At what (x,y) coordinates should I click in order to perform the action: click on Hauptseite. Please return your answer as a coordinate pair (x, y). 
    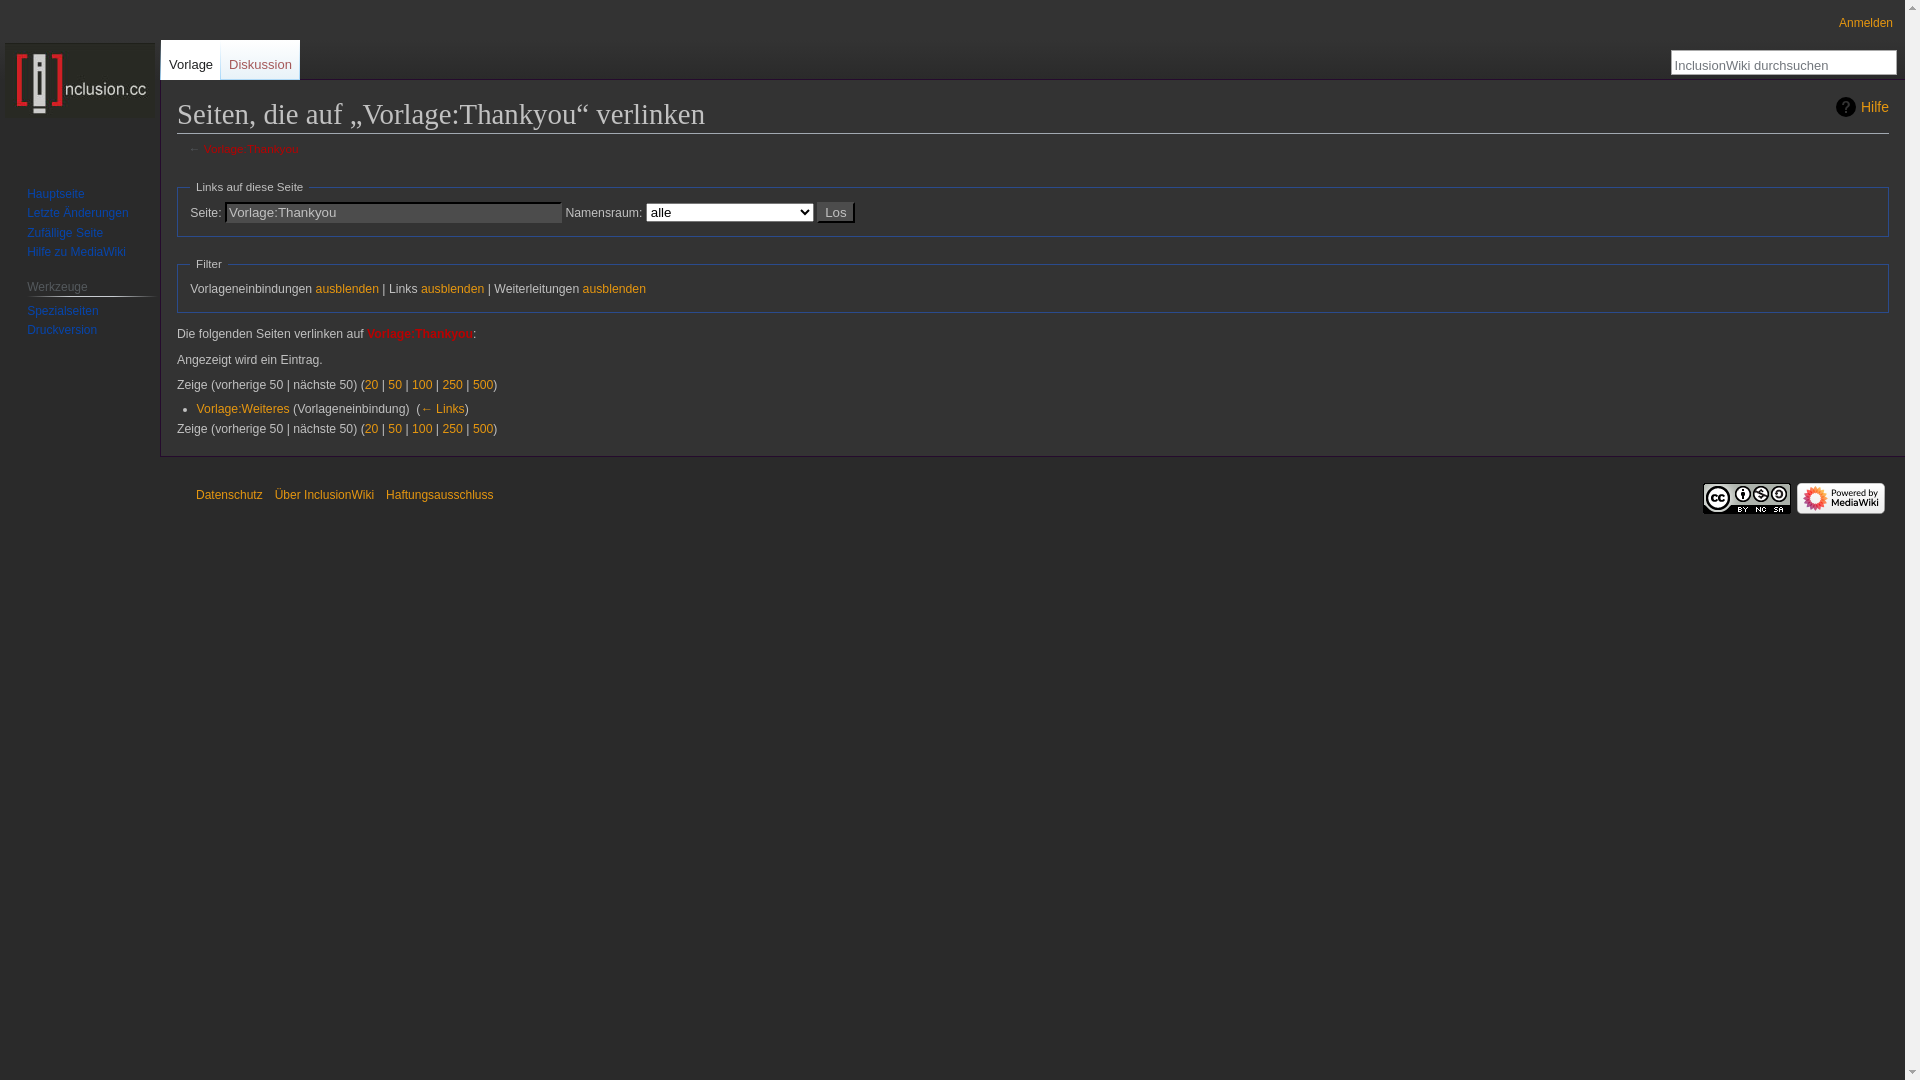
    Looking at the image, I should click on (56, 194).